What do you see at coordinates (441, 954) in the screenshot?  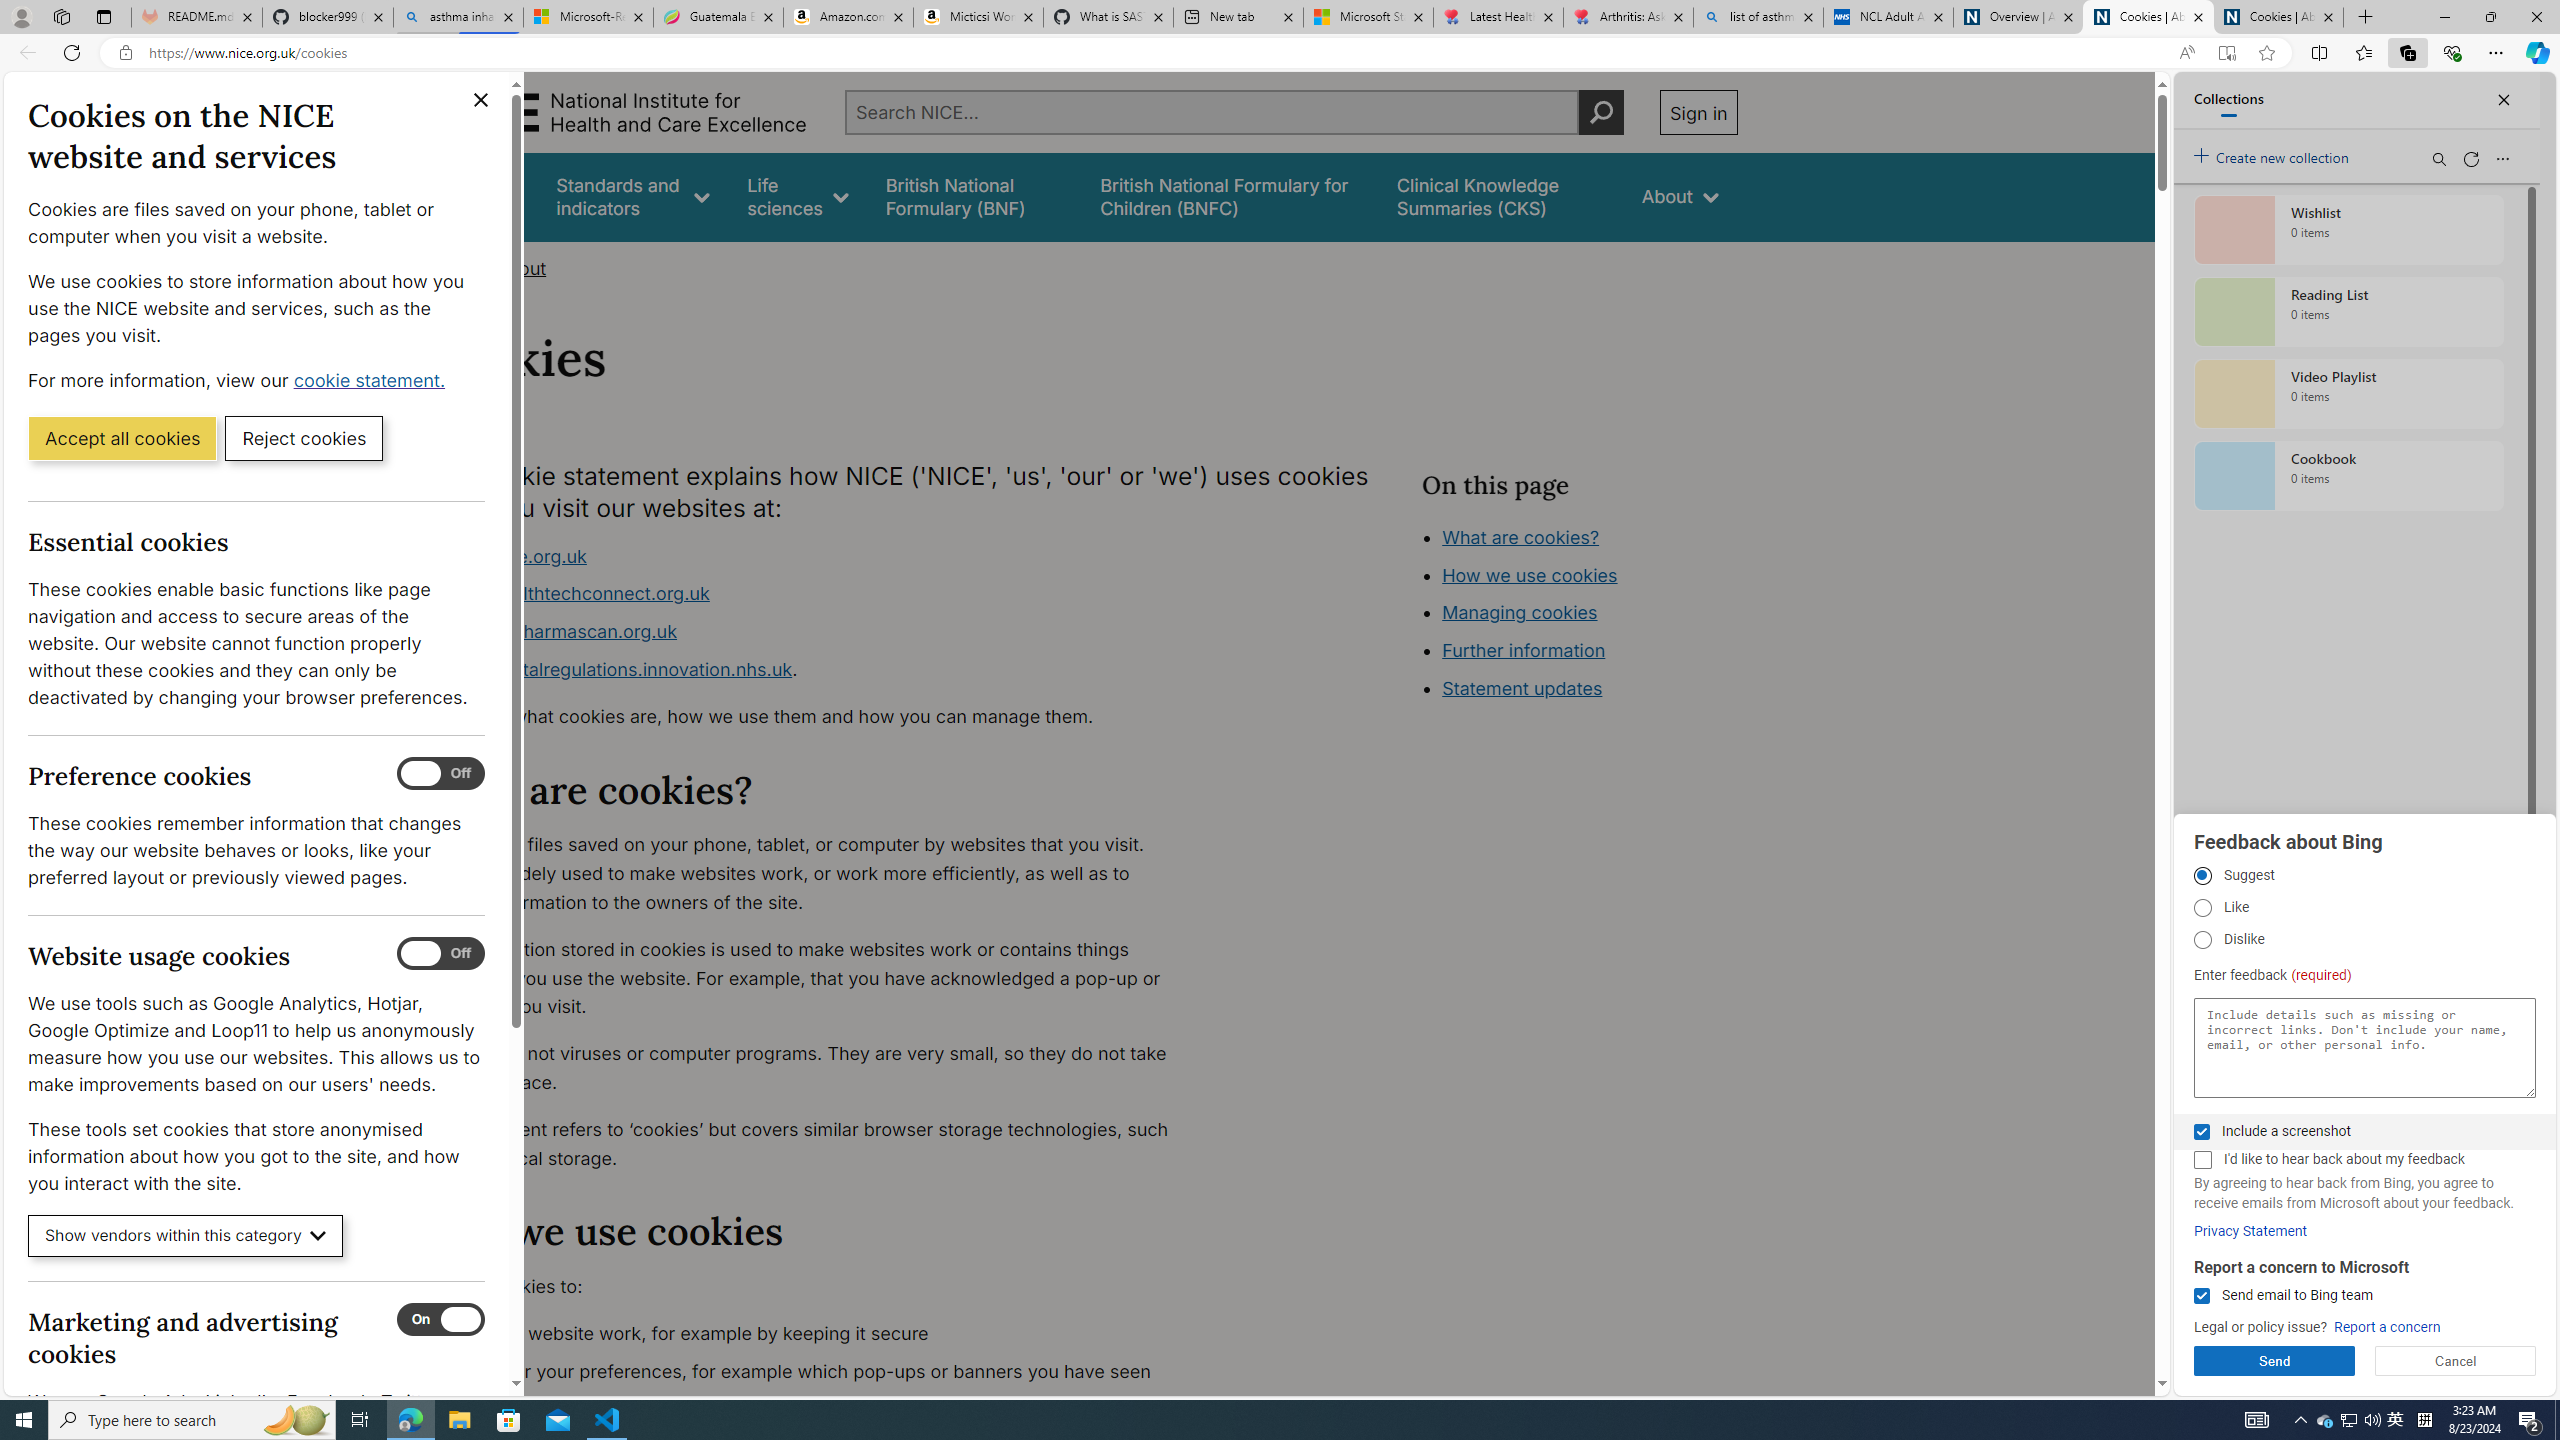 I see `Website usage cookies` at bounding box center [441, 954].